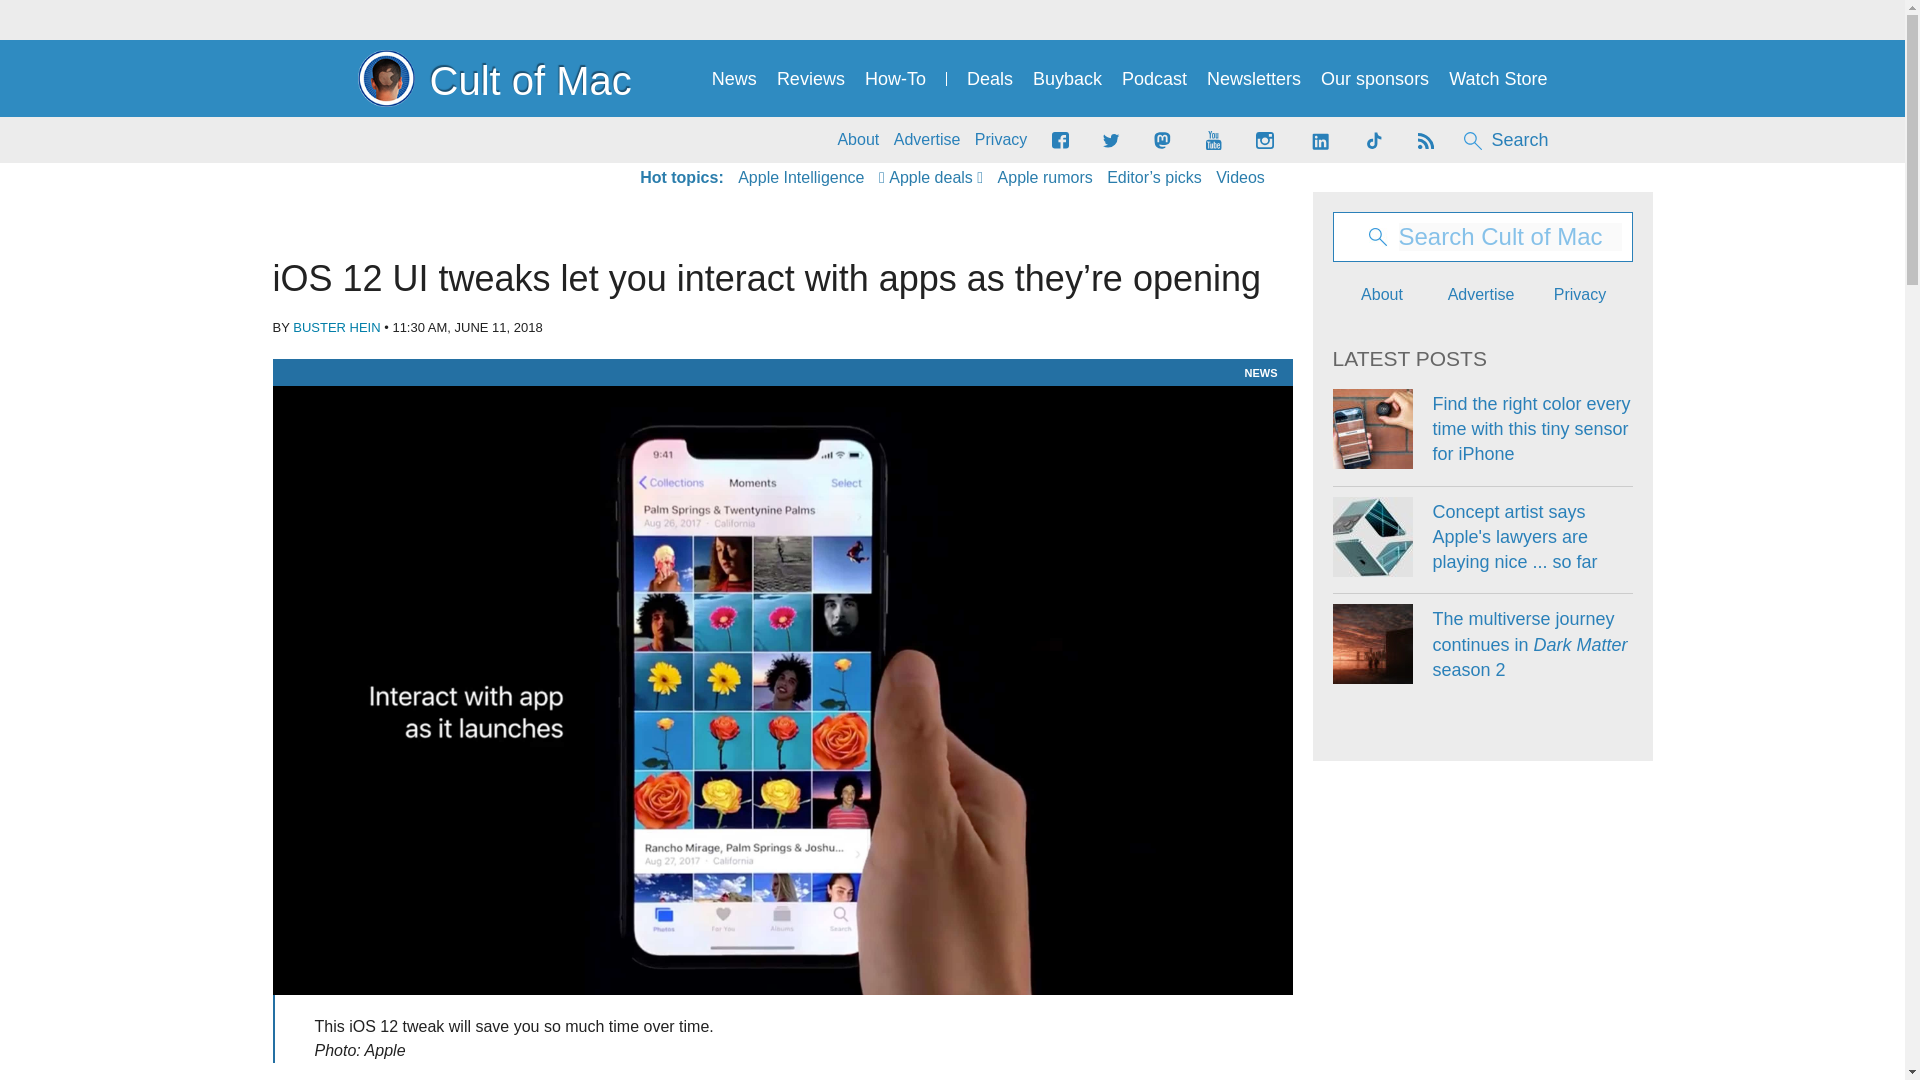 This screenshot has width=1920, height=1080. I want to click on Posts by Buster Hein, so click(336, 326).